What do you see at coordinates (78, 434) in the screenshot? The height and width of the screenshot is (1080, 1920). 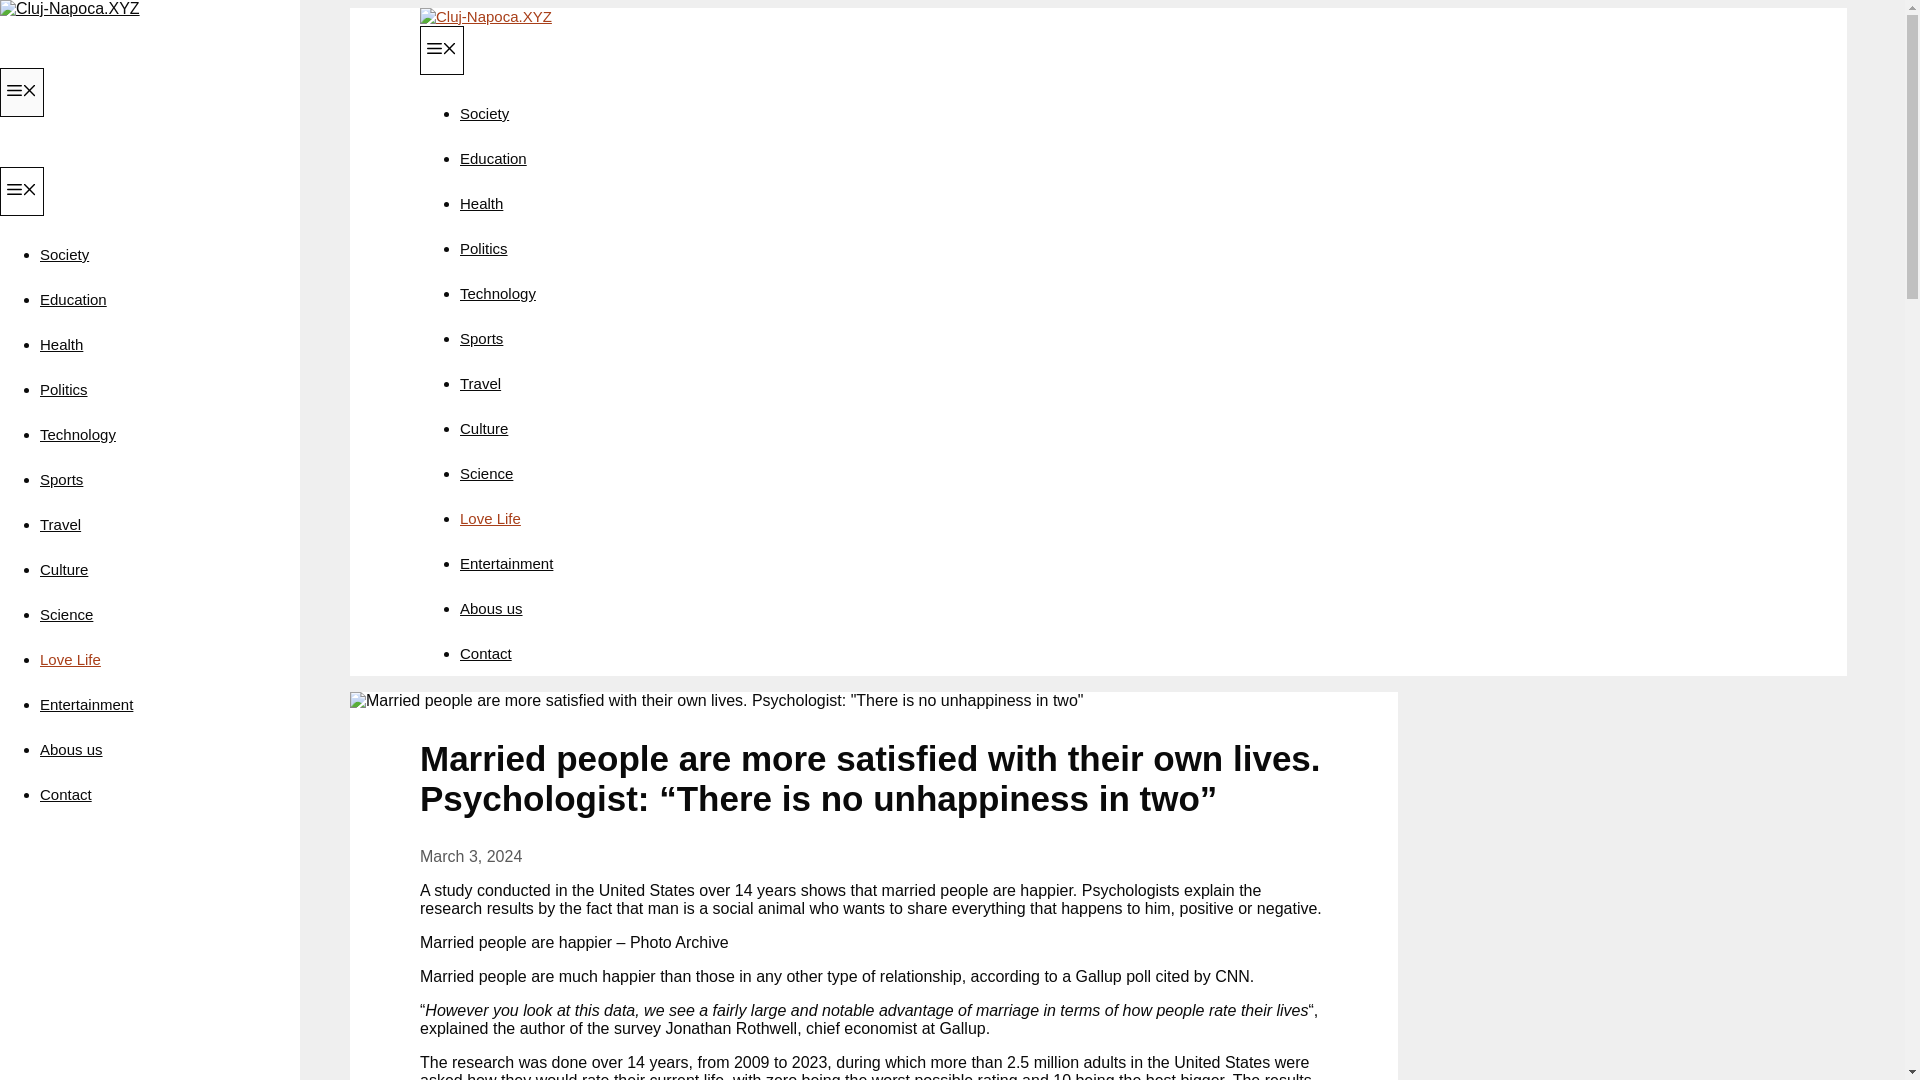 I see `Technology` at bounding box center [78, 434].